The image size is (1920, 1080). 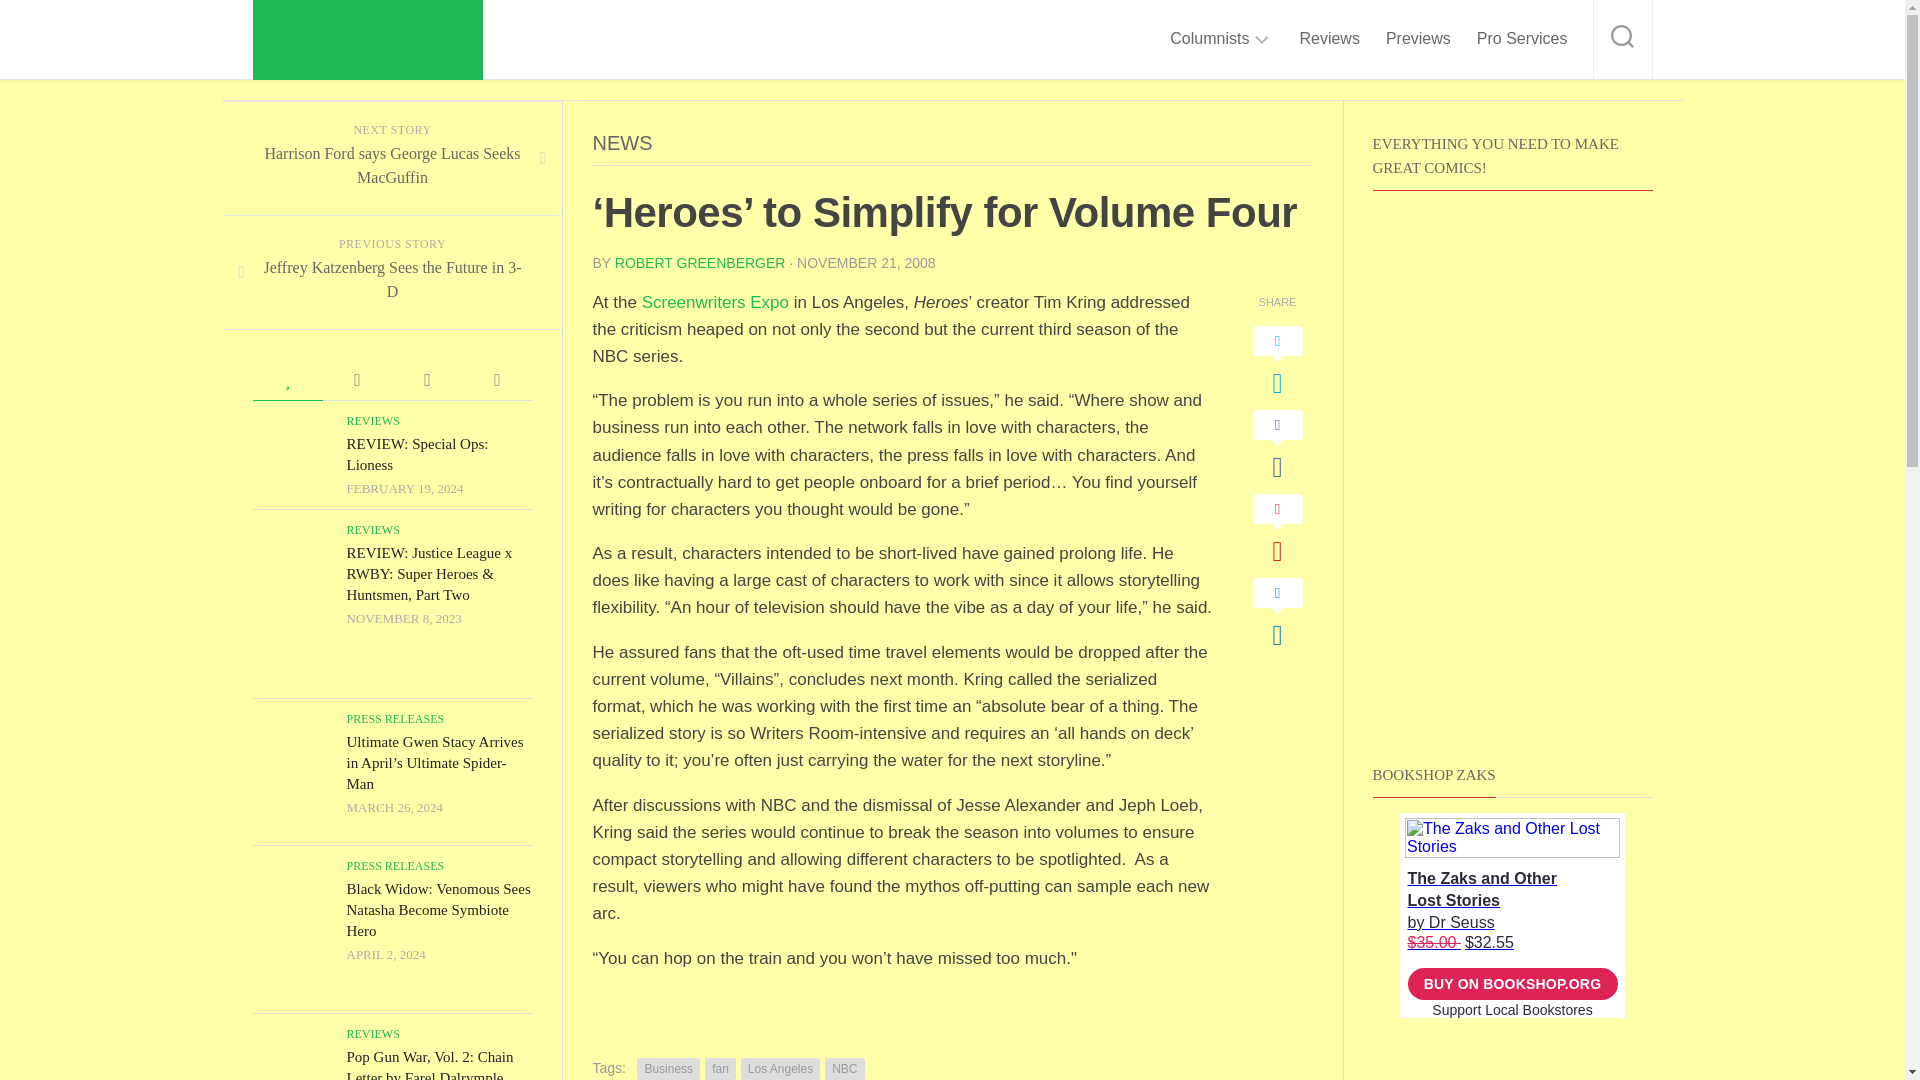 What do you see at coordinates (286, 380) in the screenshot?
I see `Popular Posts` at bounding box center [286, 380].